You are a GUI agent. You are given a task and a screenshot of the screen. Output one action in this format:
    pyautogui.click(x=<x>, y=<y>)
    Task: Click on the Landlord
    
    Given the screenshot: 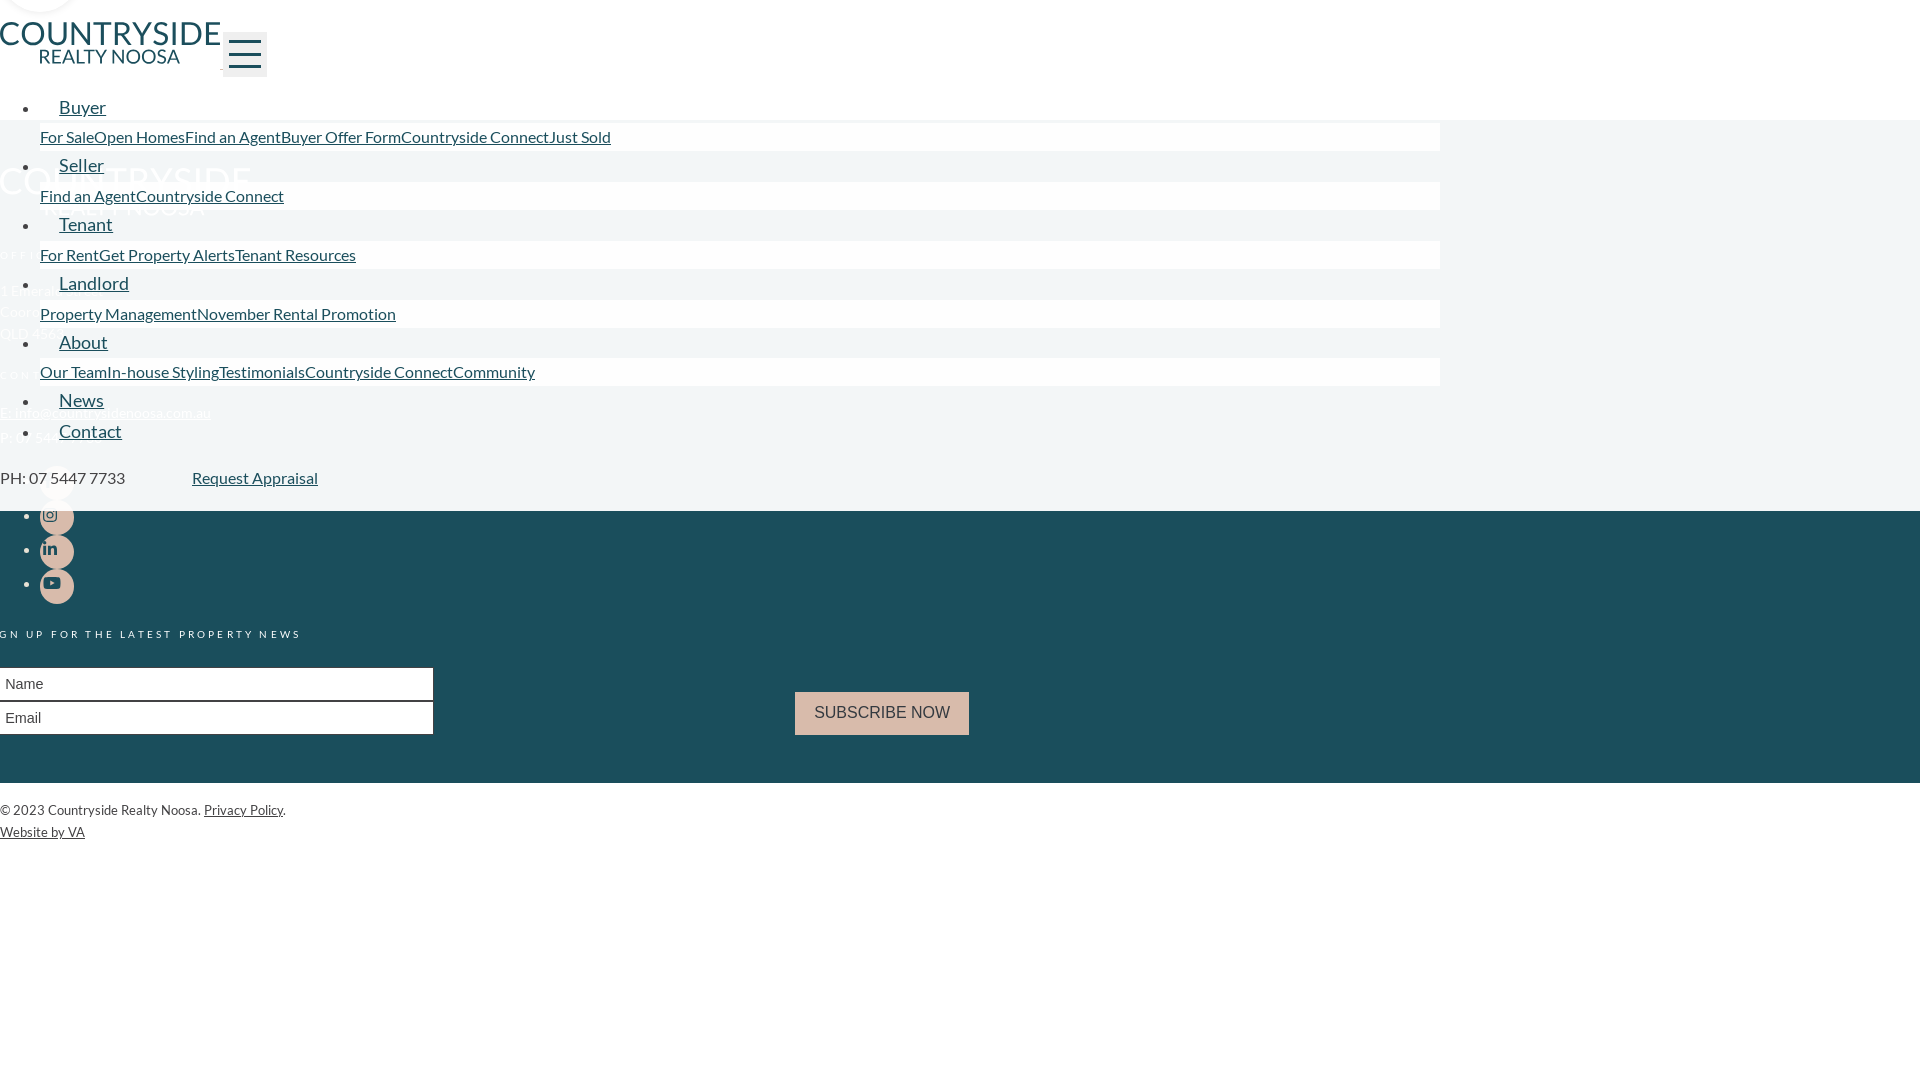 What is the action you would take?
    pyautogui.click(x=94, y=284)
    